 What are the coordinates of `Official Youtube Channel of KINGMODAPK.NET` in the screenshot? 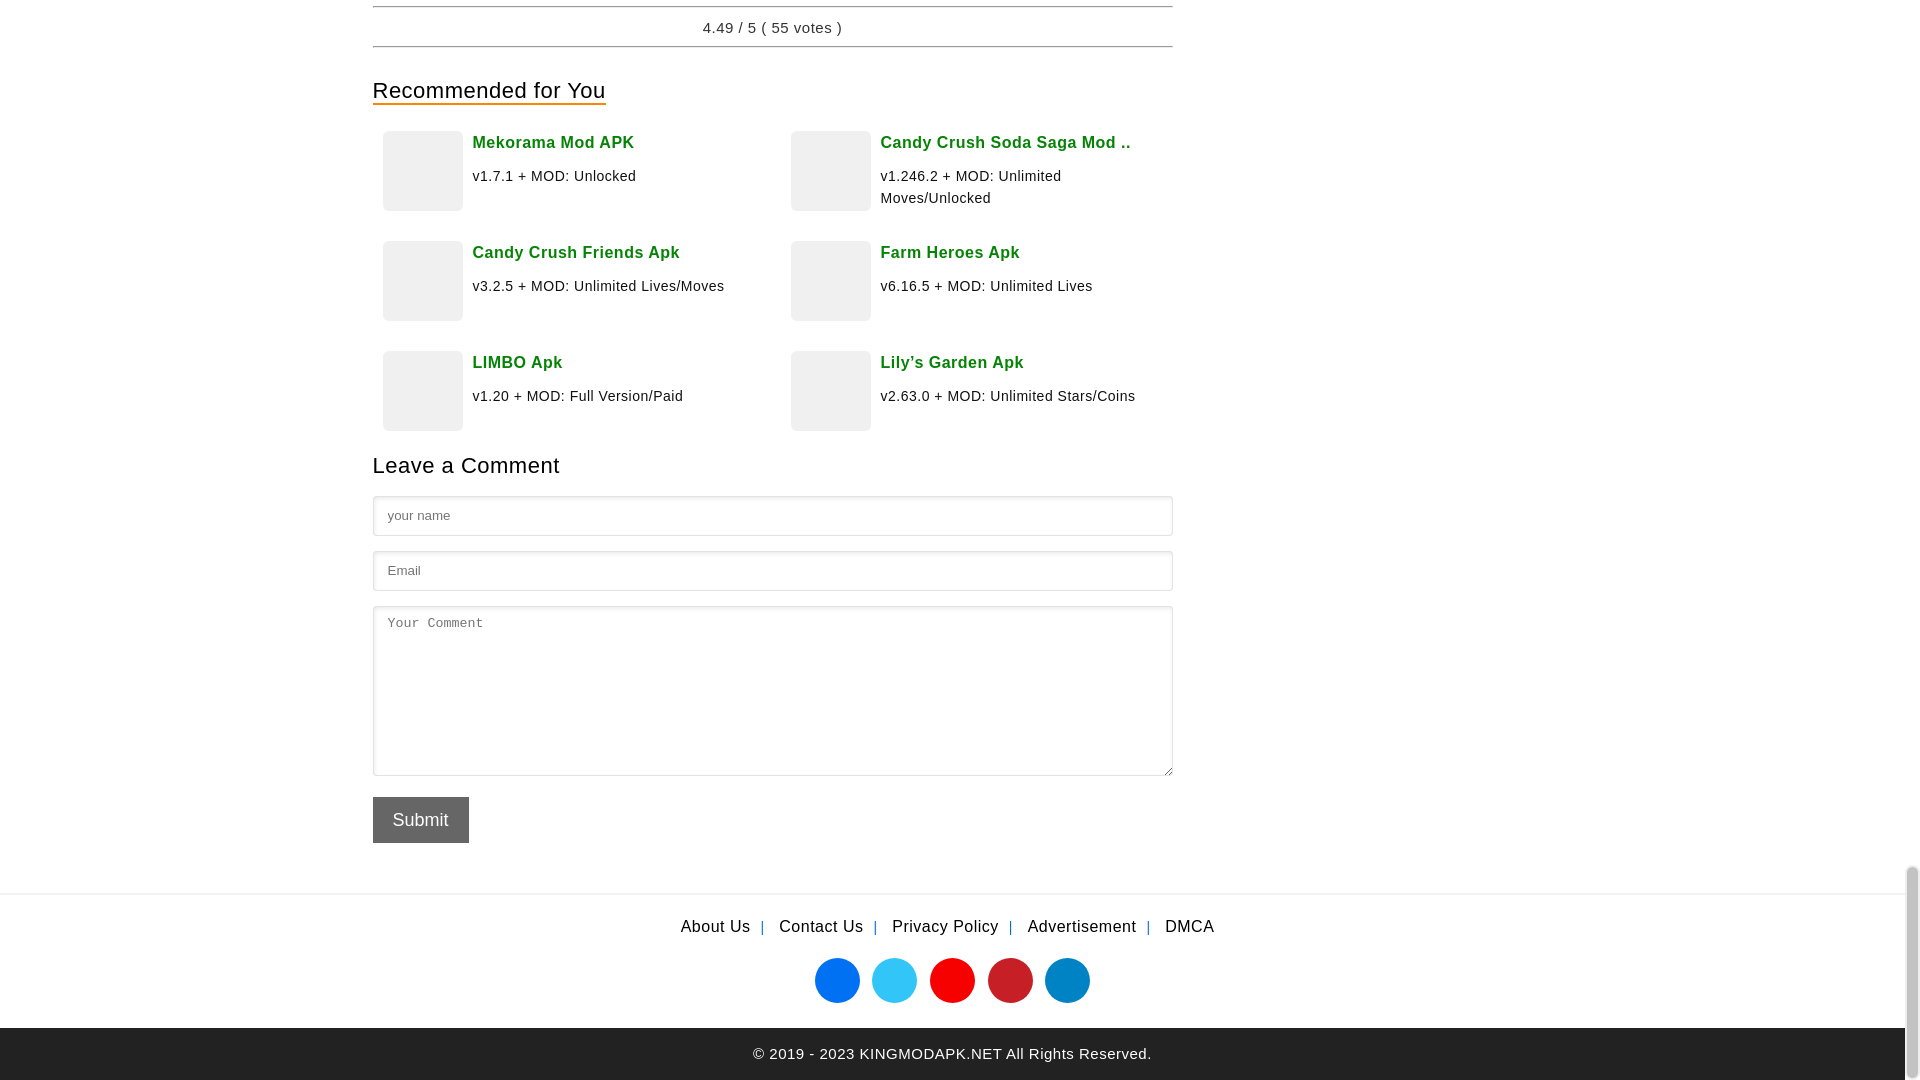 It's located at (952, 979).